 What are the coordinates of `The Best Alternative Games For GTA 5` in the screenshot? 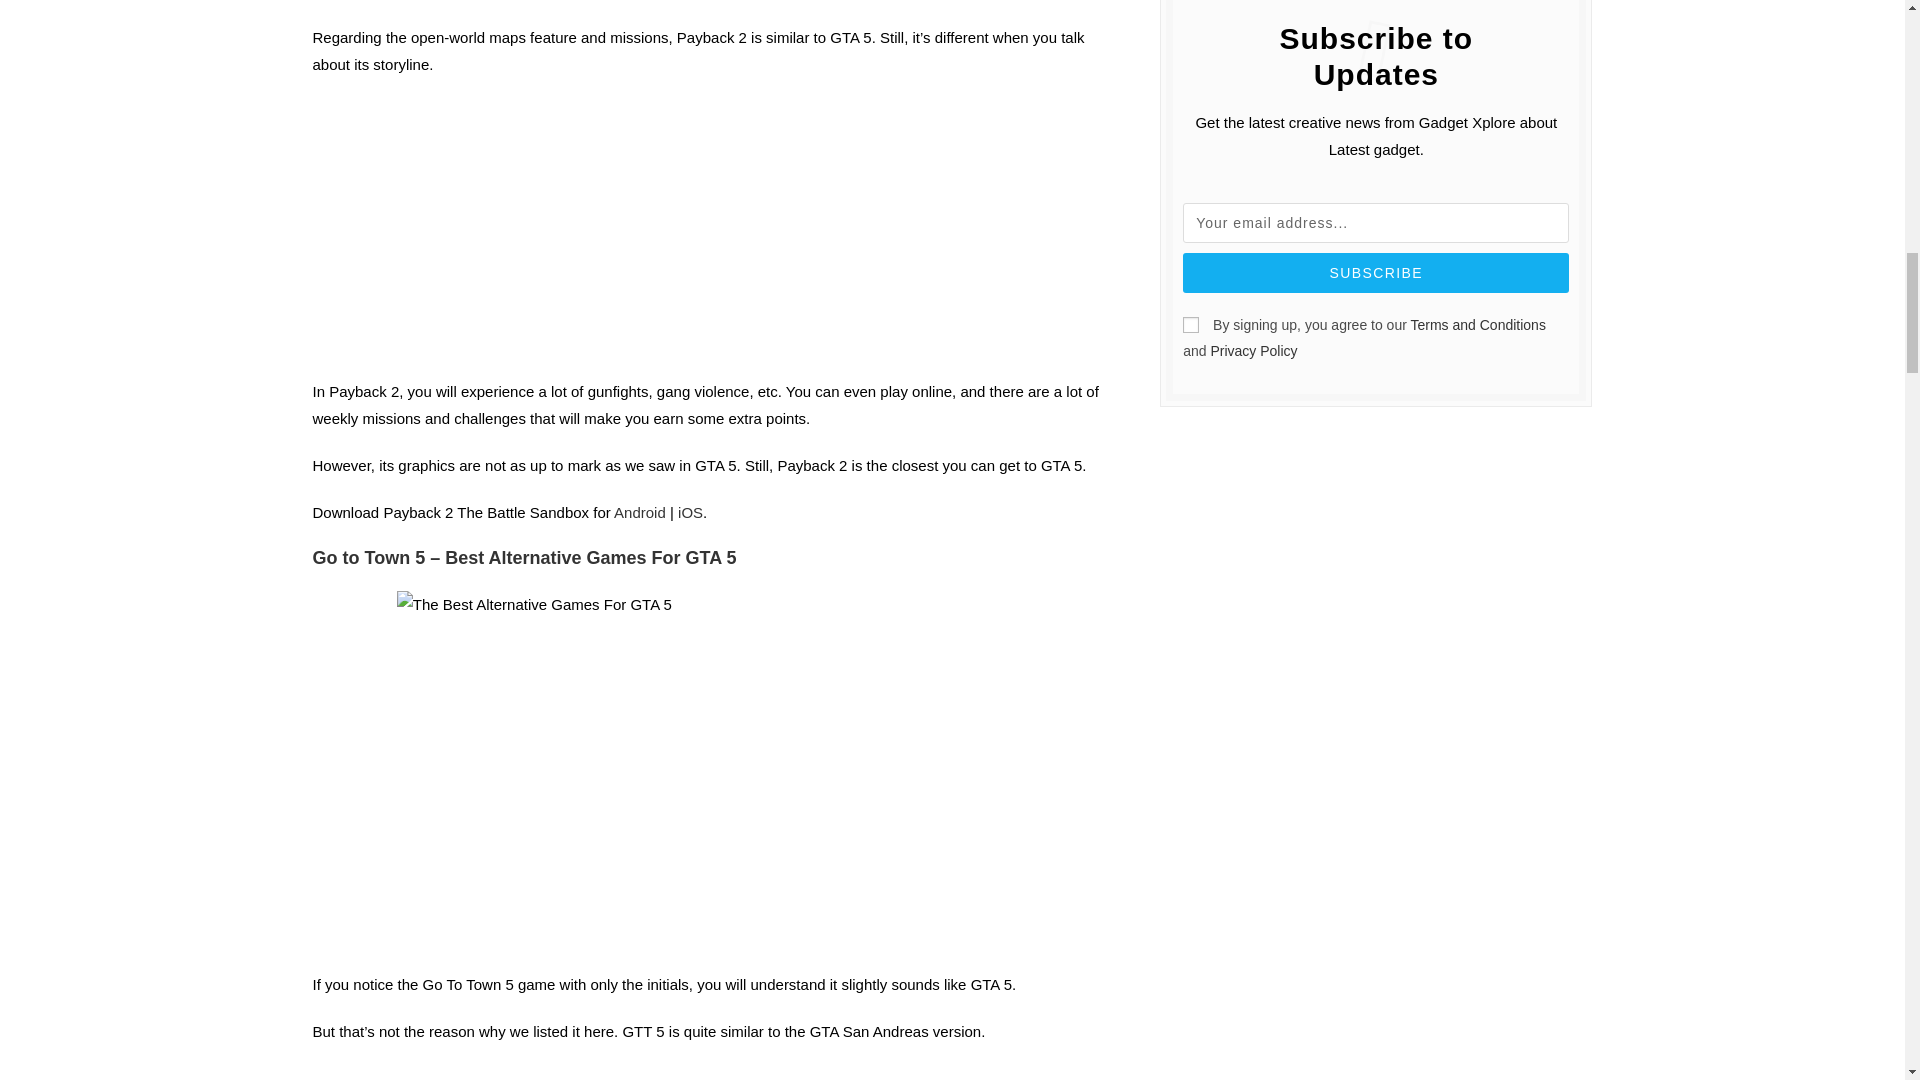 It's located at (716, 770).